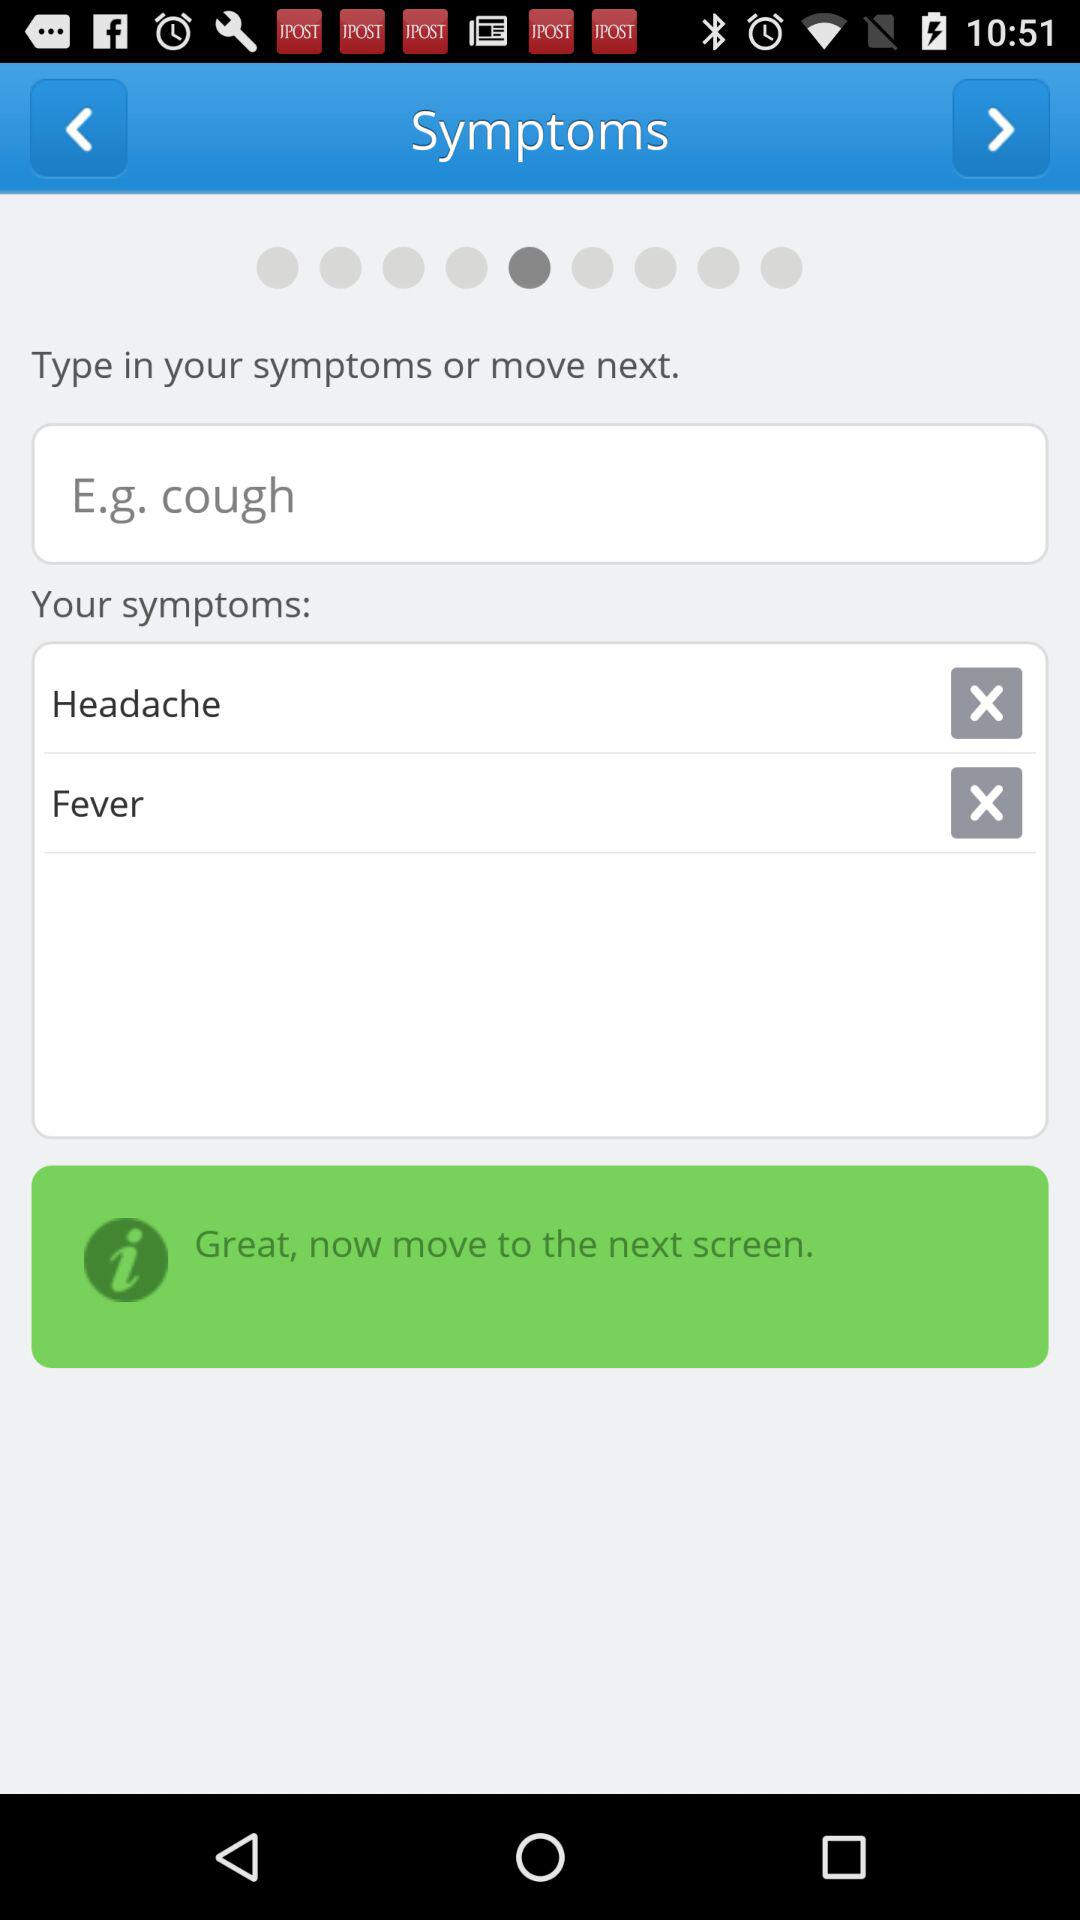  I want to click on close, so click(986, 802).